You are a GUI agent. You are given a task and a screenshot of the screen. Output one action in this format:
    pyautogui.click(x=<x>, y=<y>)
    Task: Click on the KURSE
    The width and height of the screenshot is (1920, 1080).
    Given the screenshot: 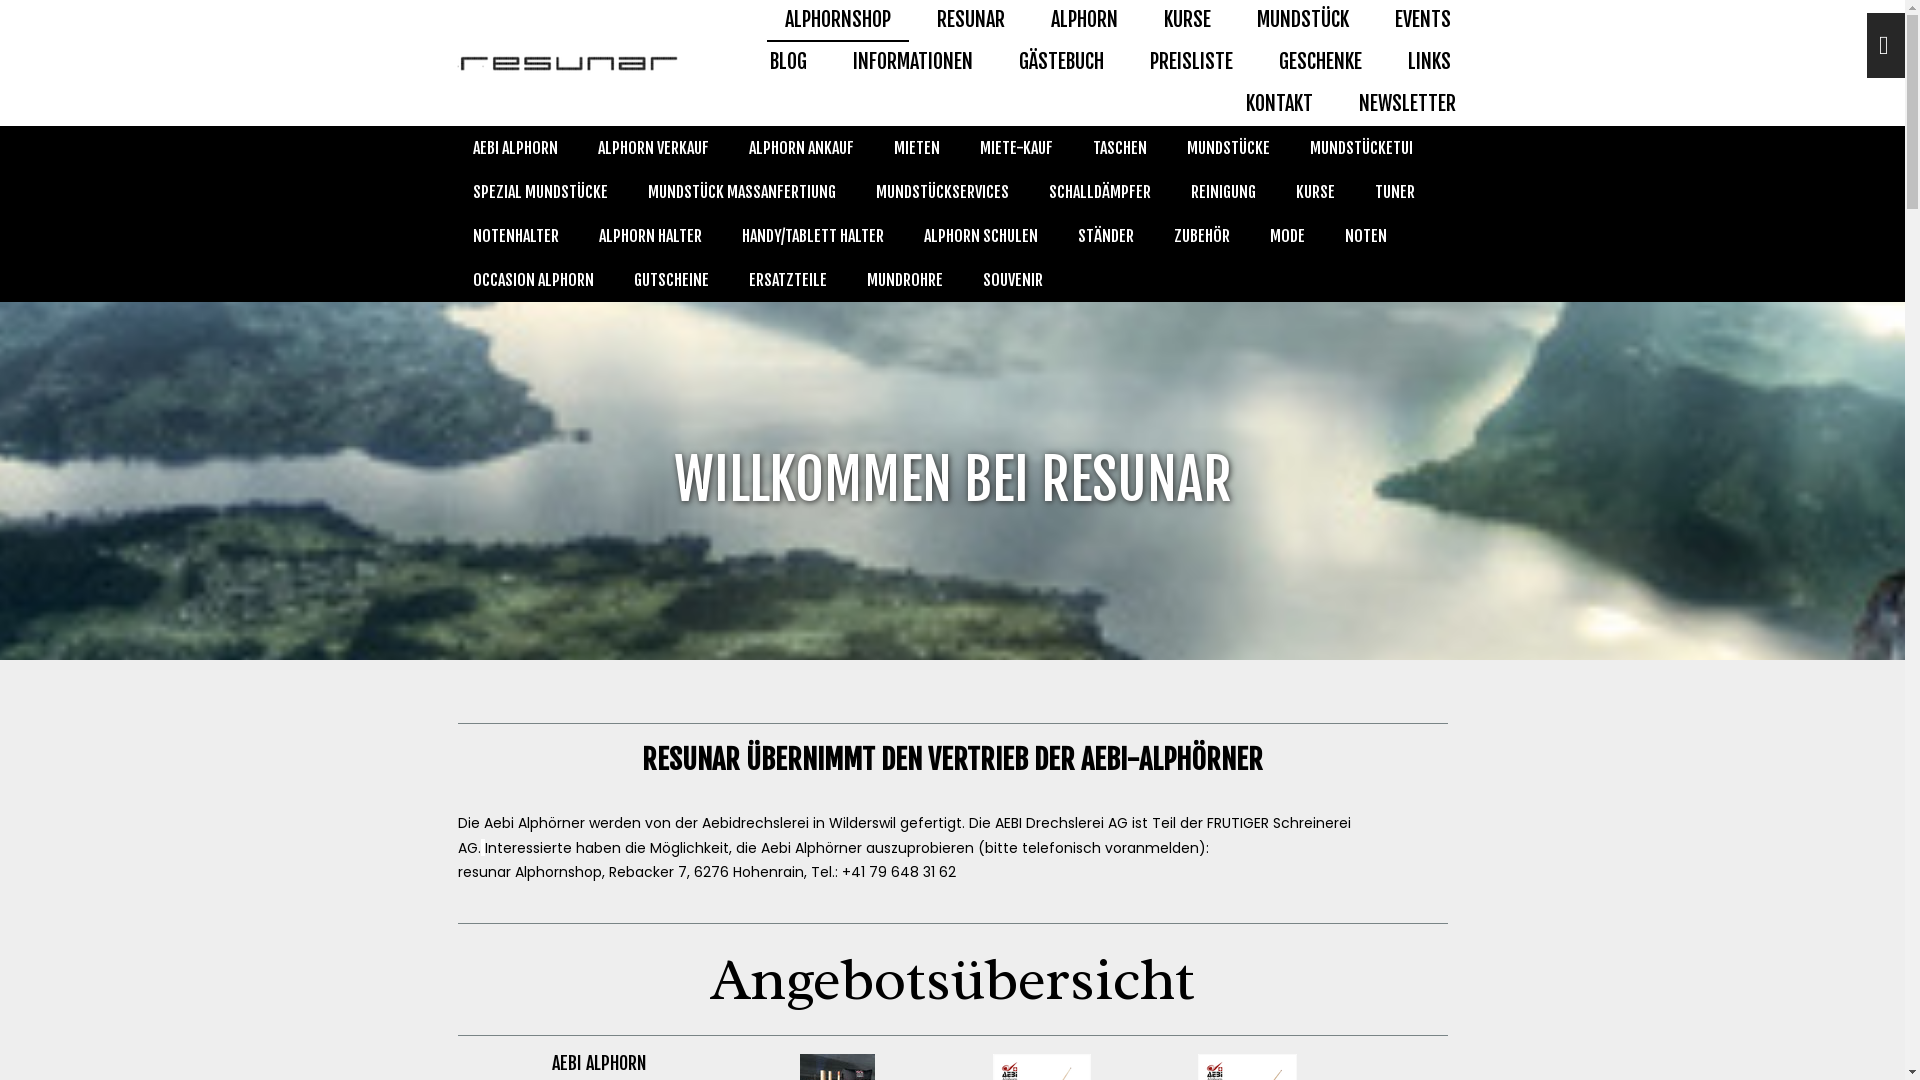 What is the action you would take?
    pyautogui.click(x=1188, y=21)
    